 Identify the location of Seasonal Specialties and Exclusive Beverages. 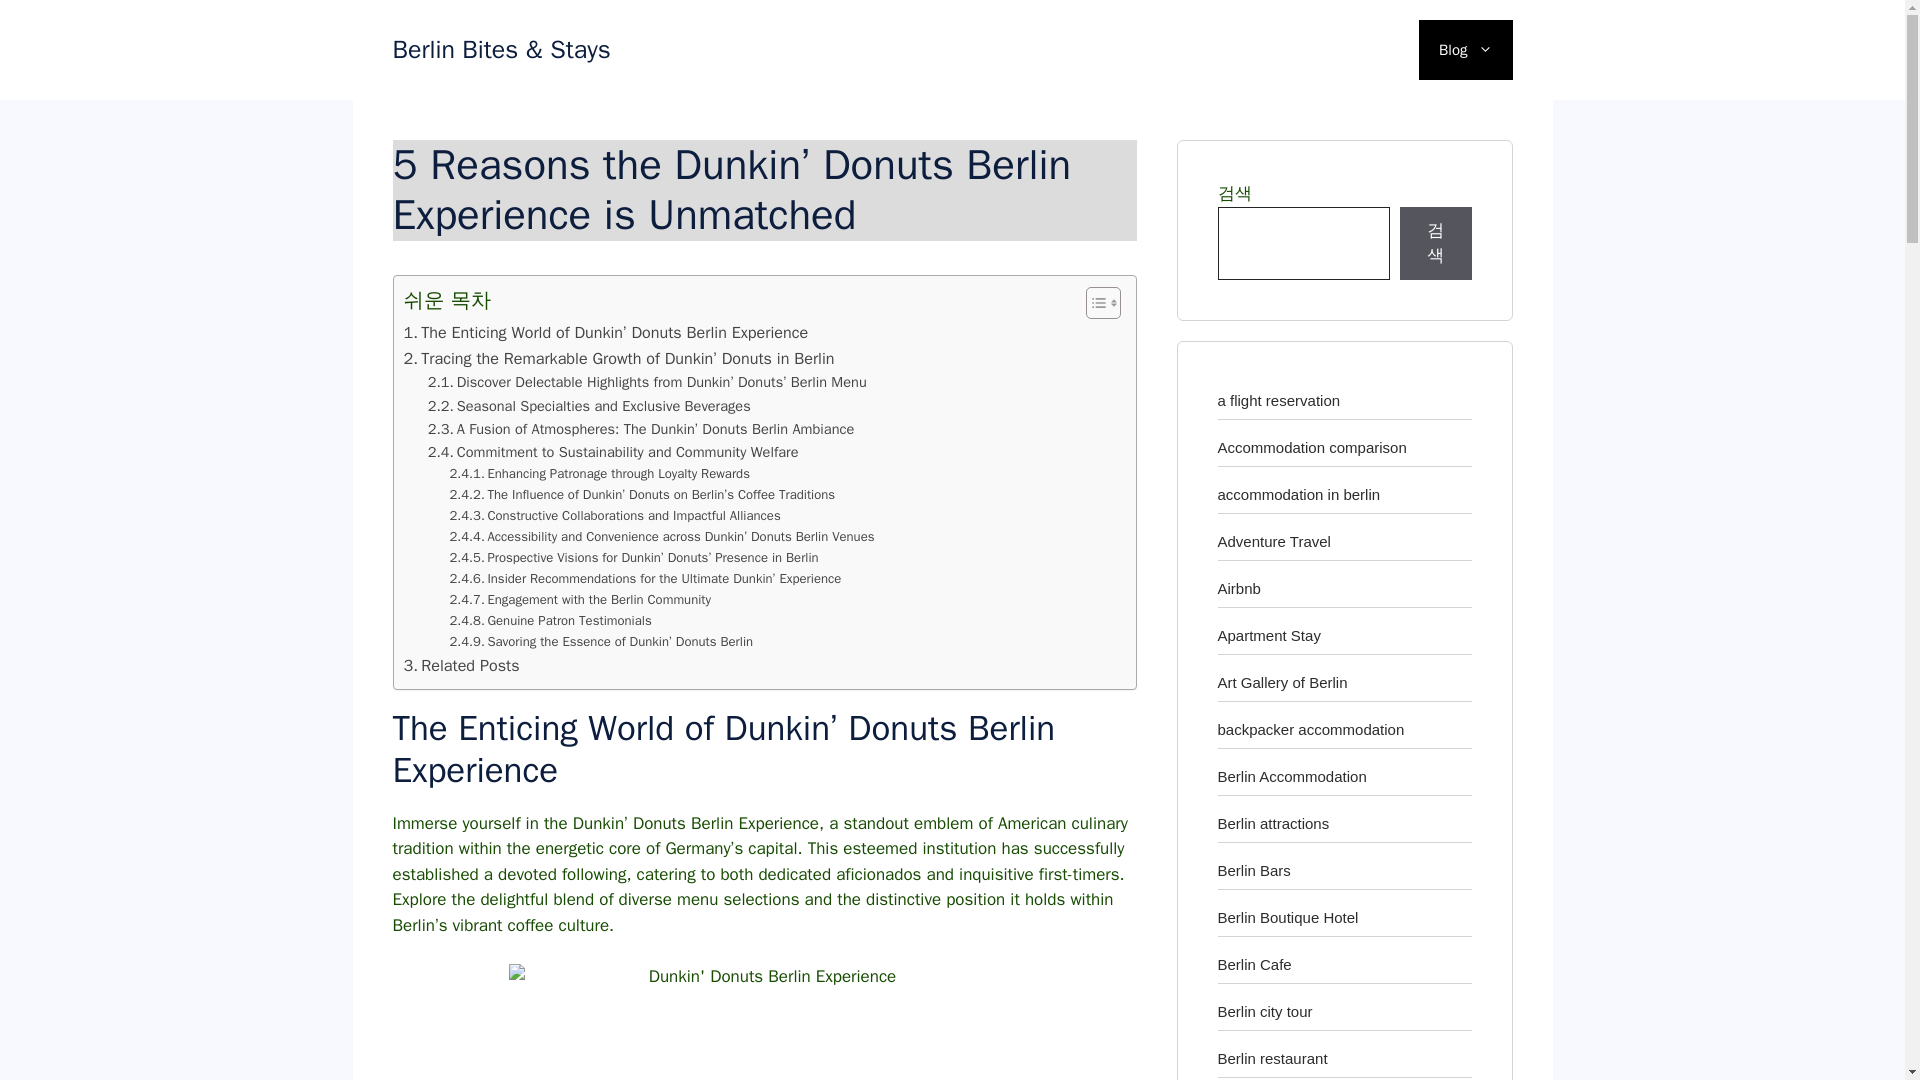
(589, 406).